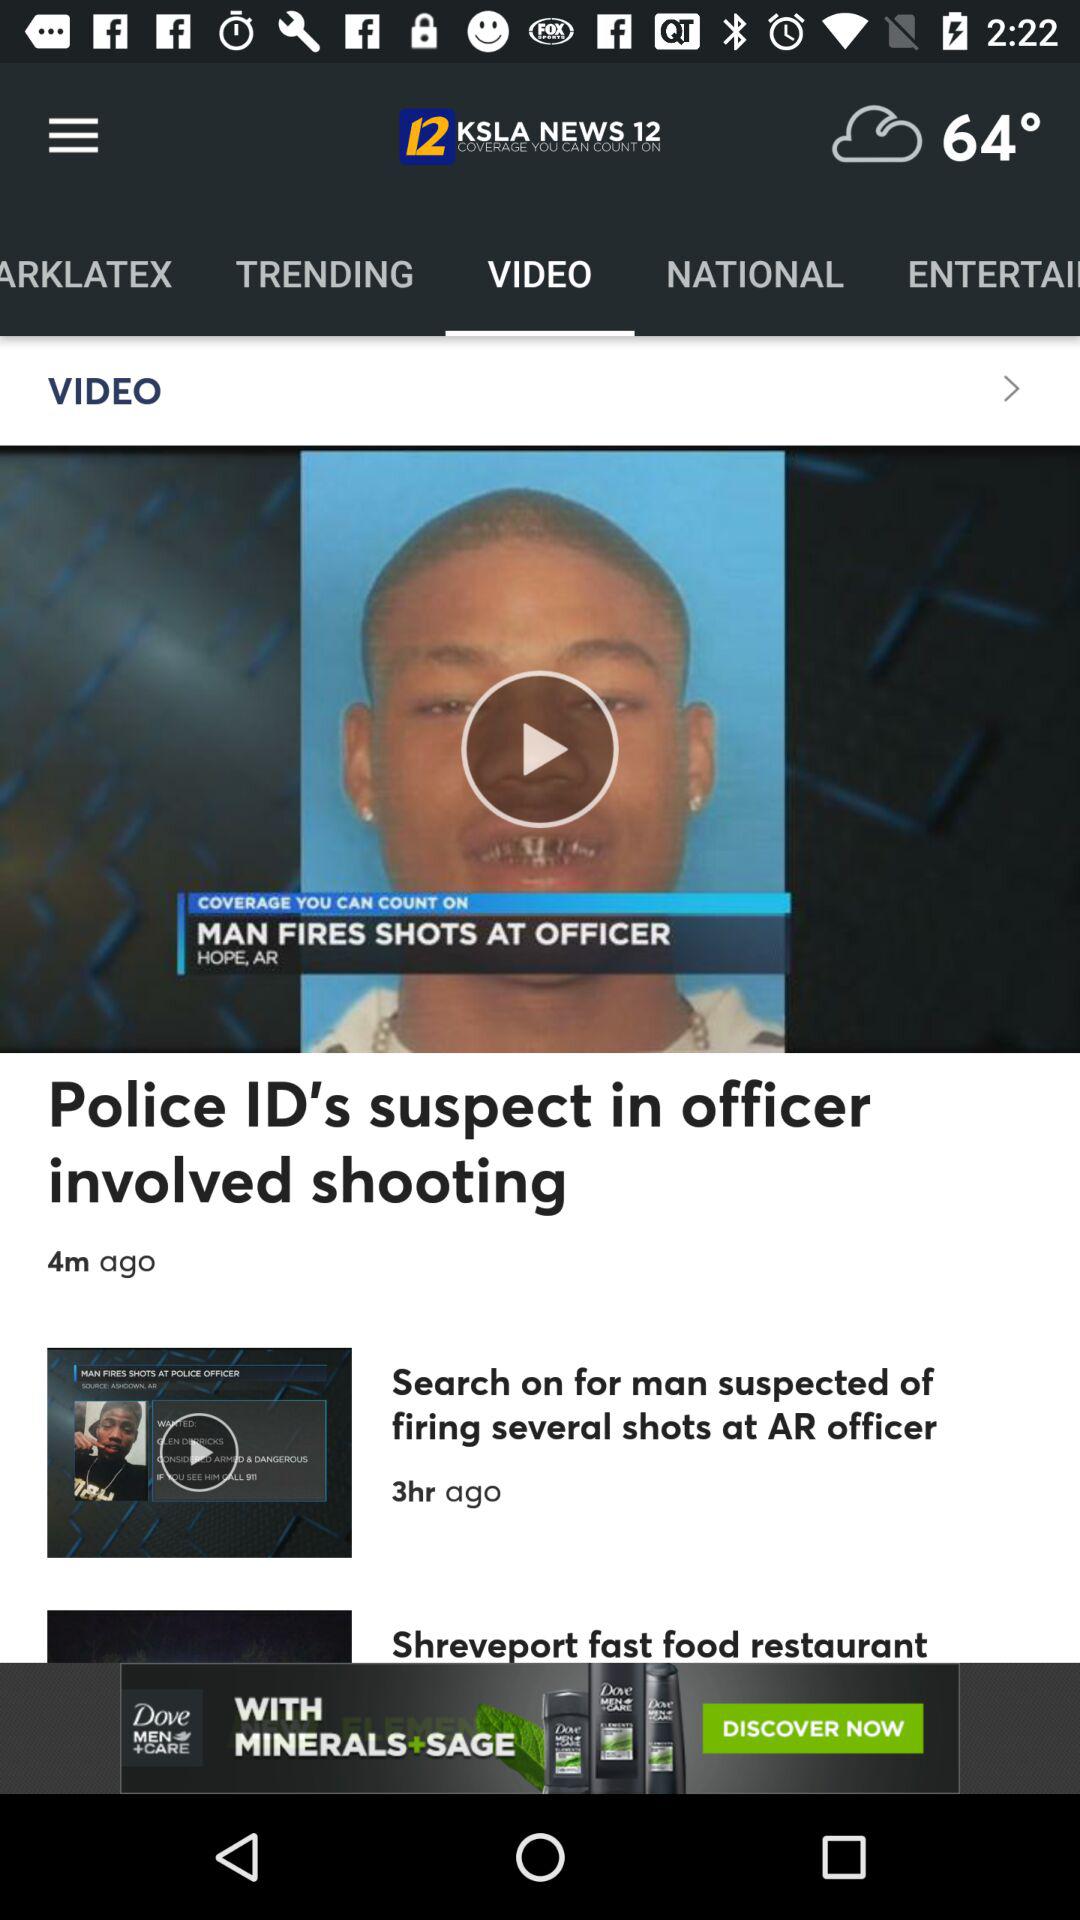 This screenshot has height=1920, width=1080. I want to click on advertisement, so click(540, 1728).